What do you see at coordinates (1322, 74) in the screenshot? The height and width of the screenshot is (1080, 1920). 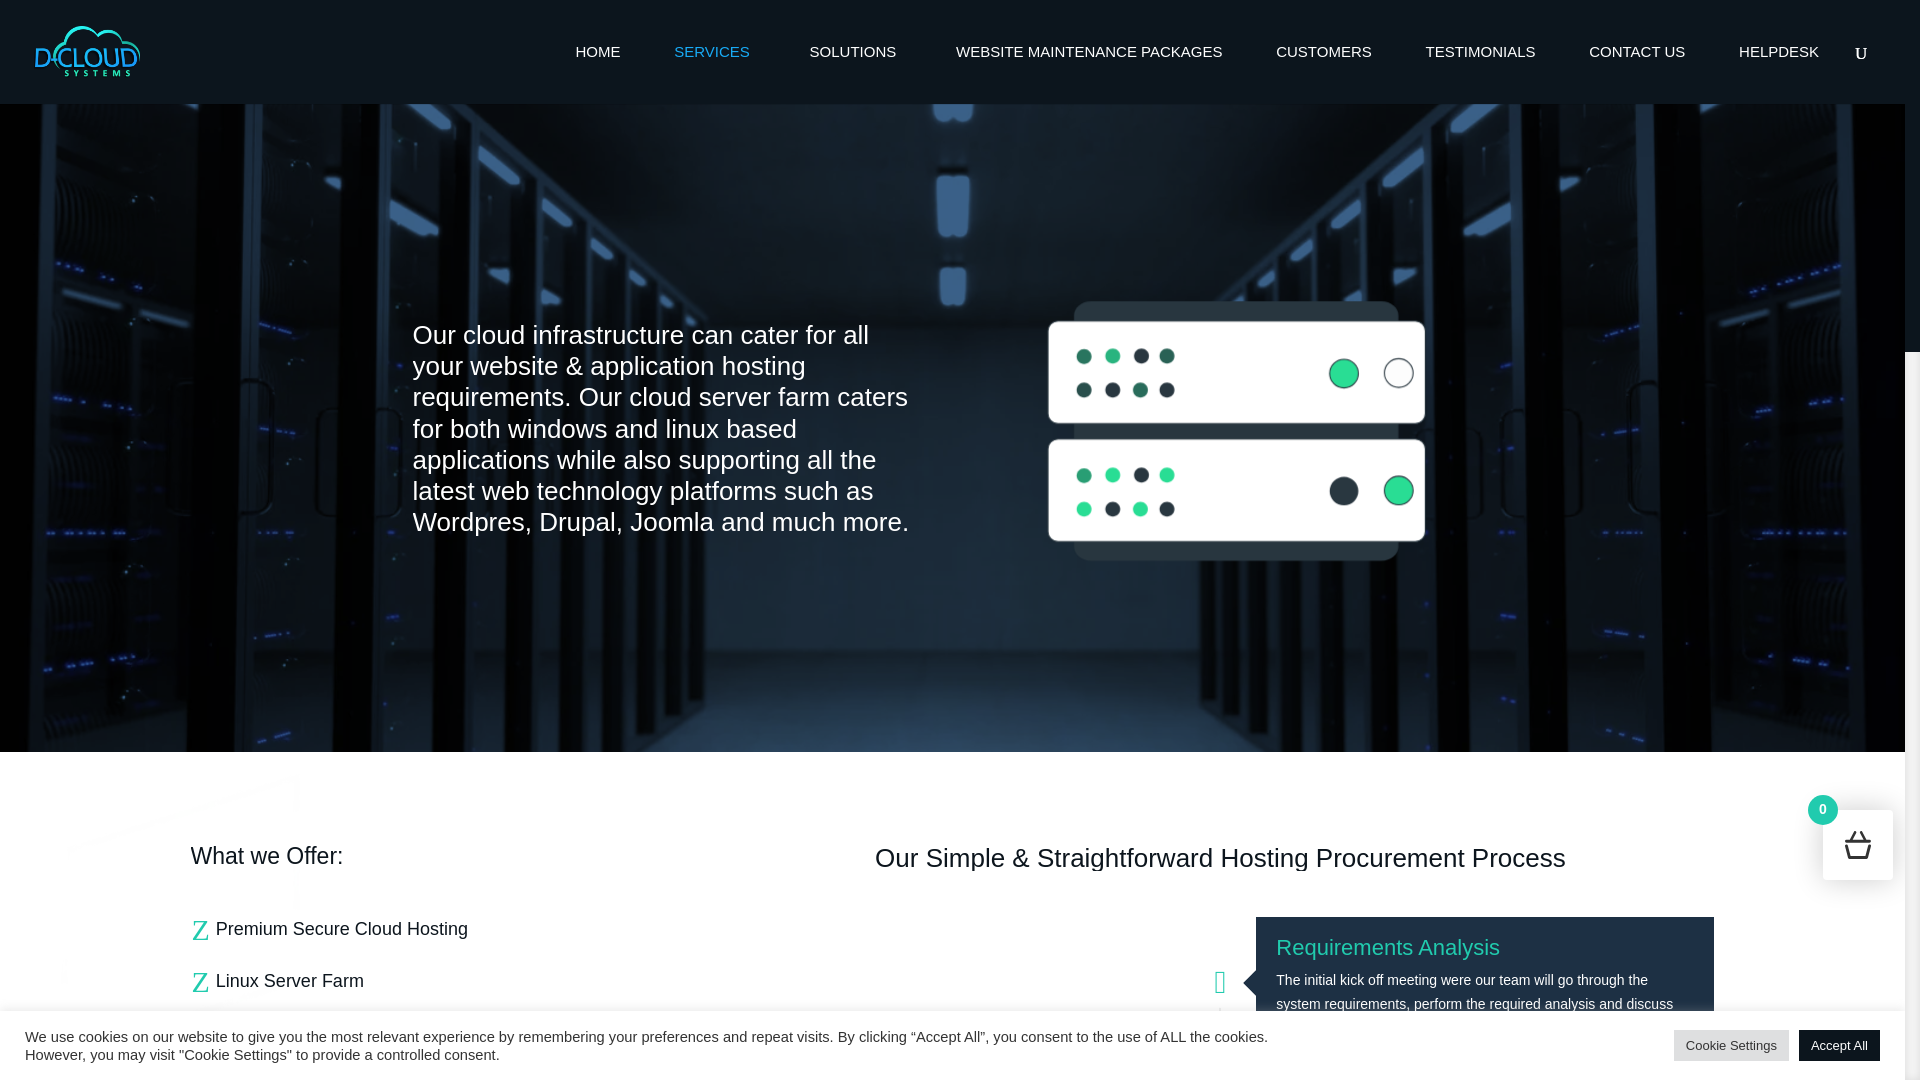 I see `CUSTOMERS` at bounding box center [1322, 74].